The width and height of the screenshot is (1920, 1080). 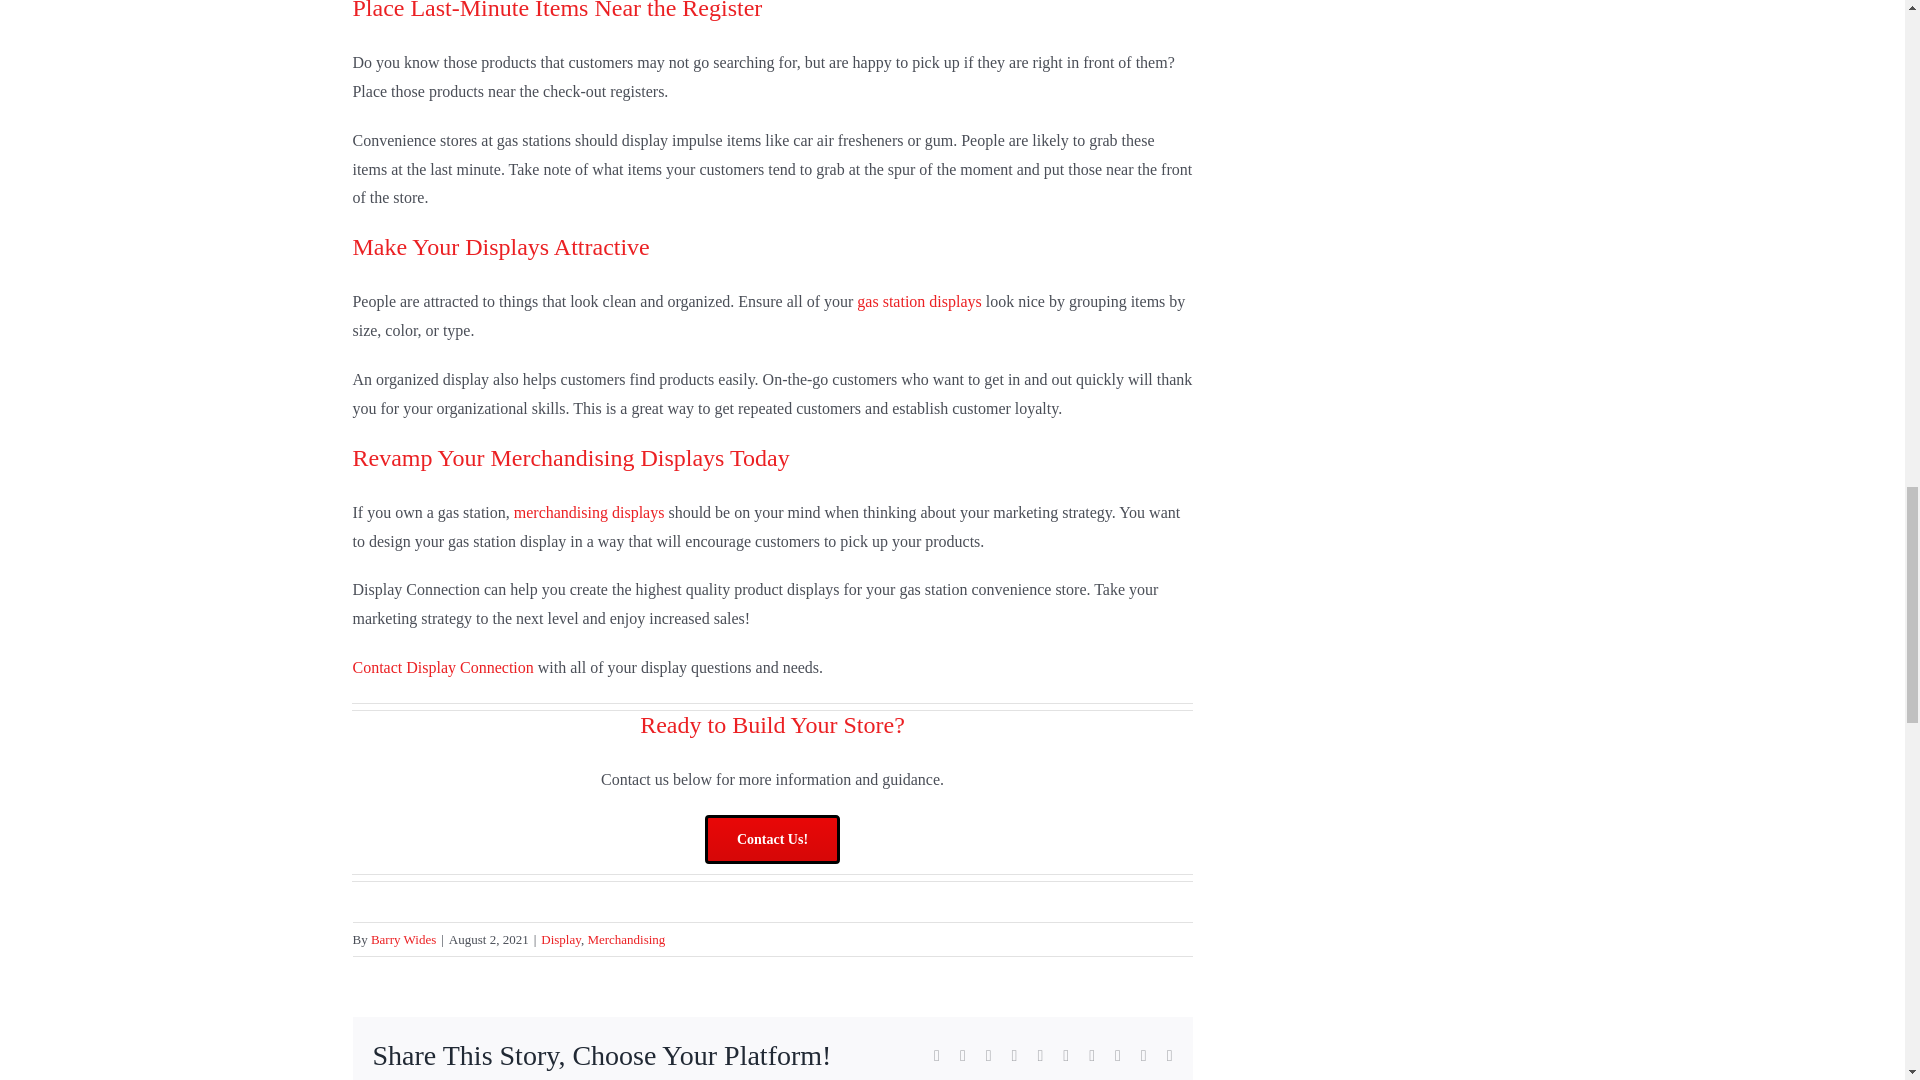 I want to click on Contact Us!, so click(x=772, y=840).